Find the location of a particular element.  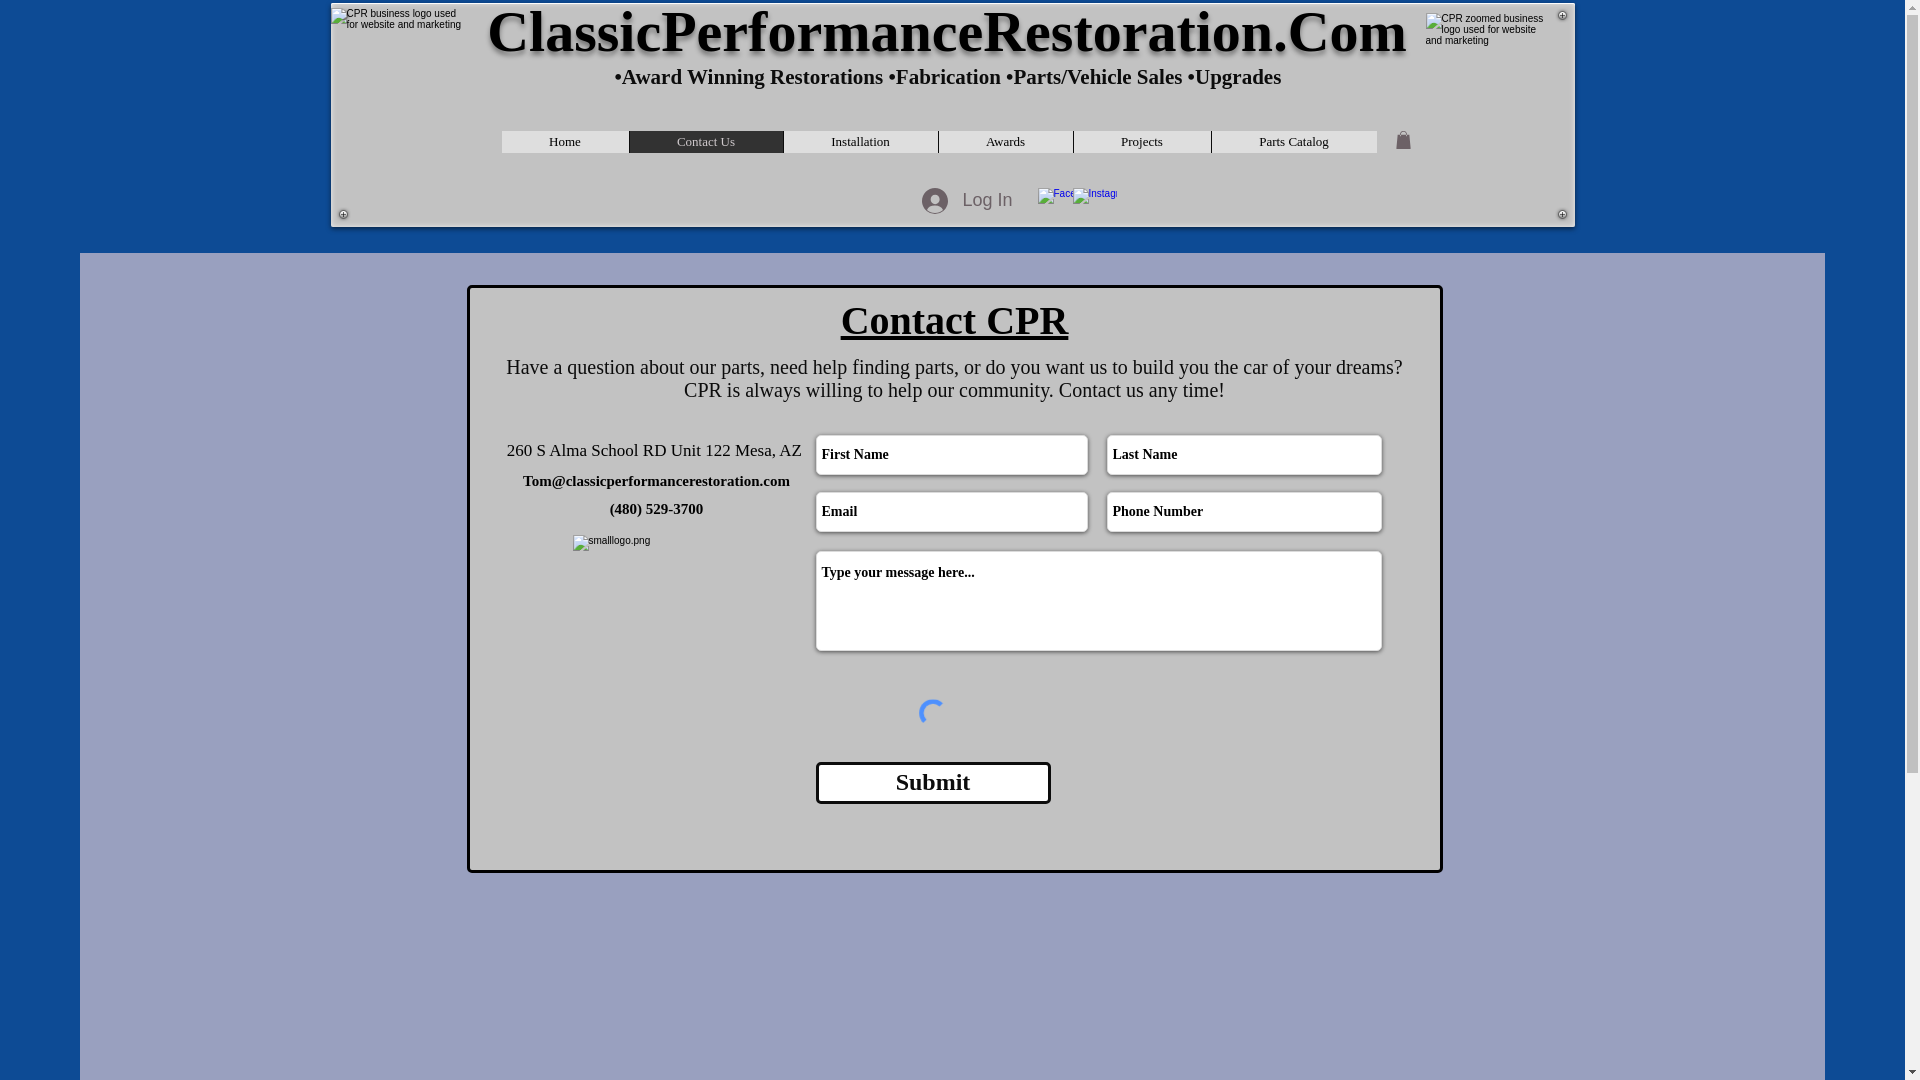

Projects is located at coordinates (1140, 142).